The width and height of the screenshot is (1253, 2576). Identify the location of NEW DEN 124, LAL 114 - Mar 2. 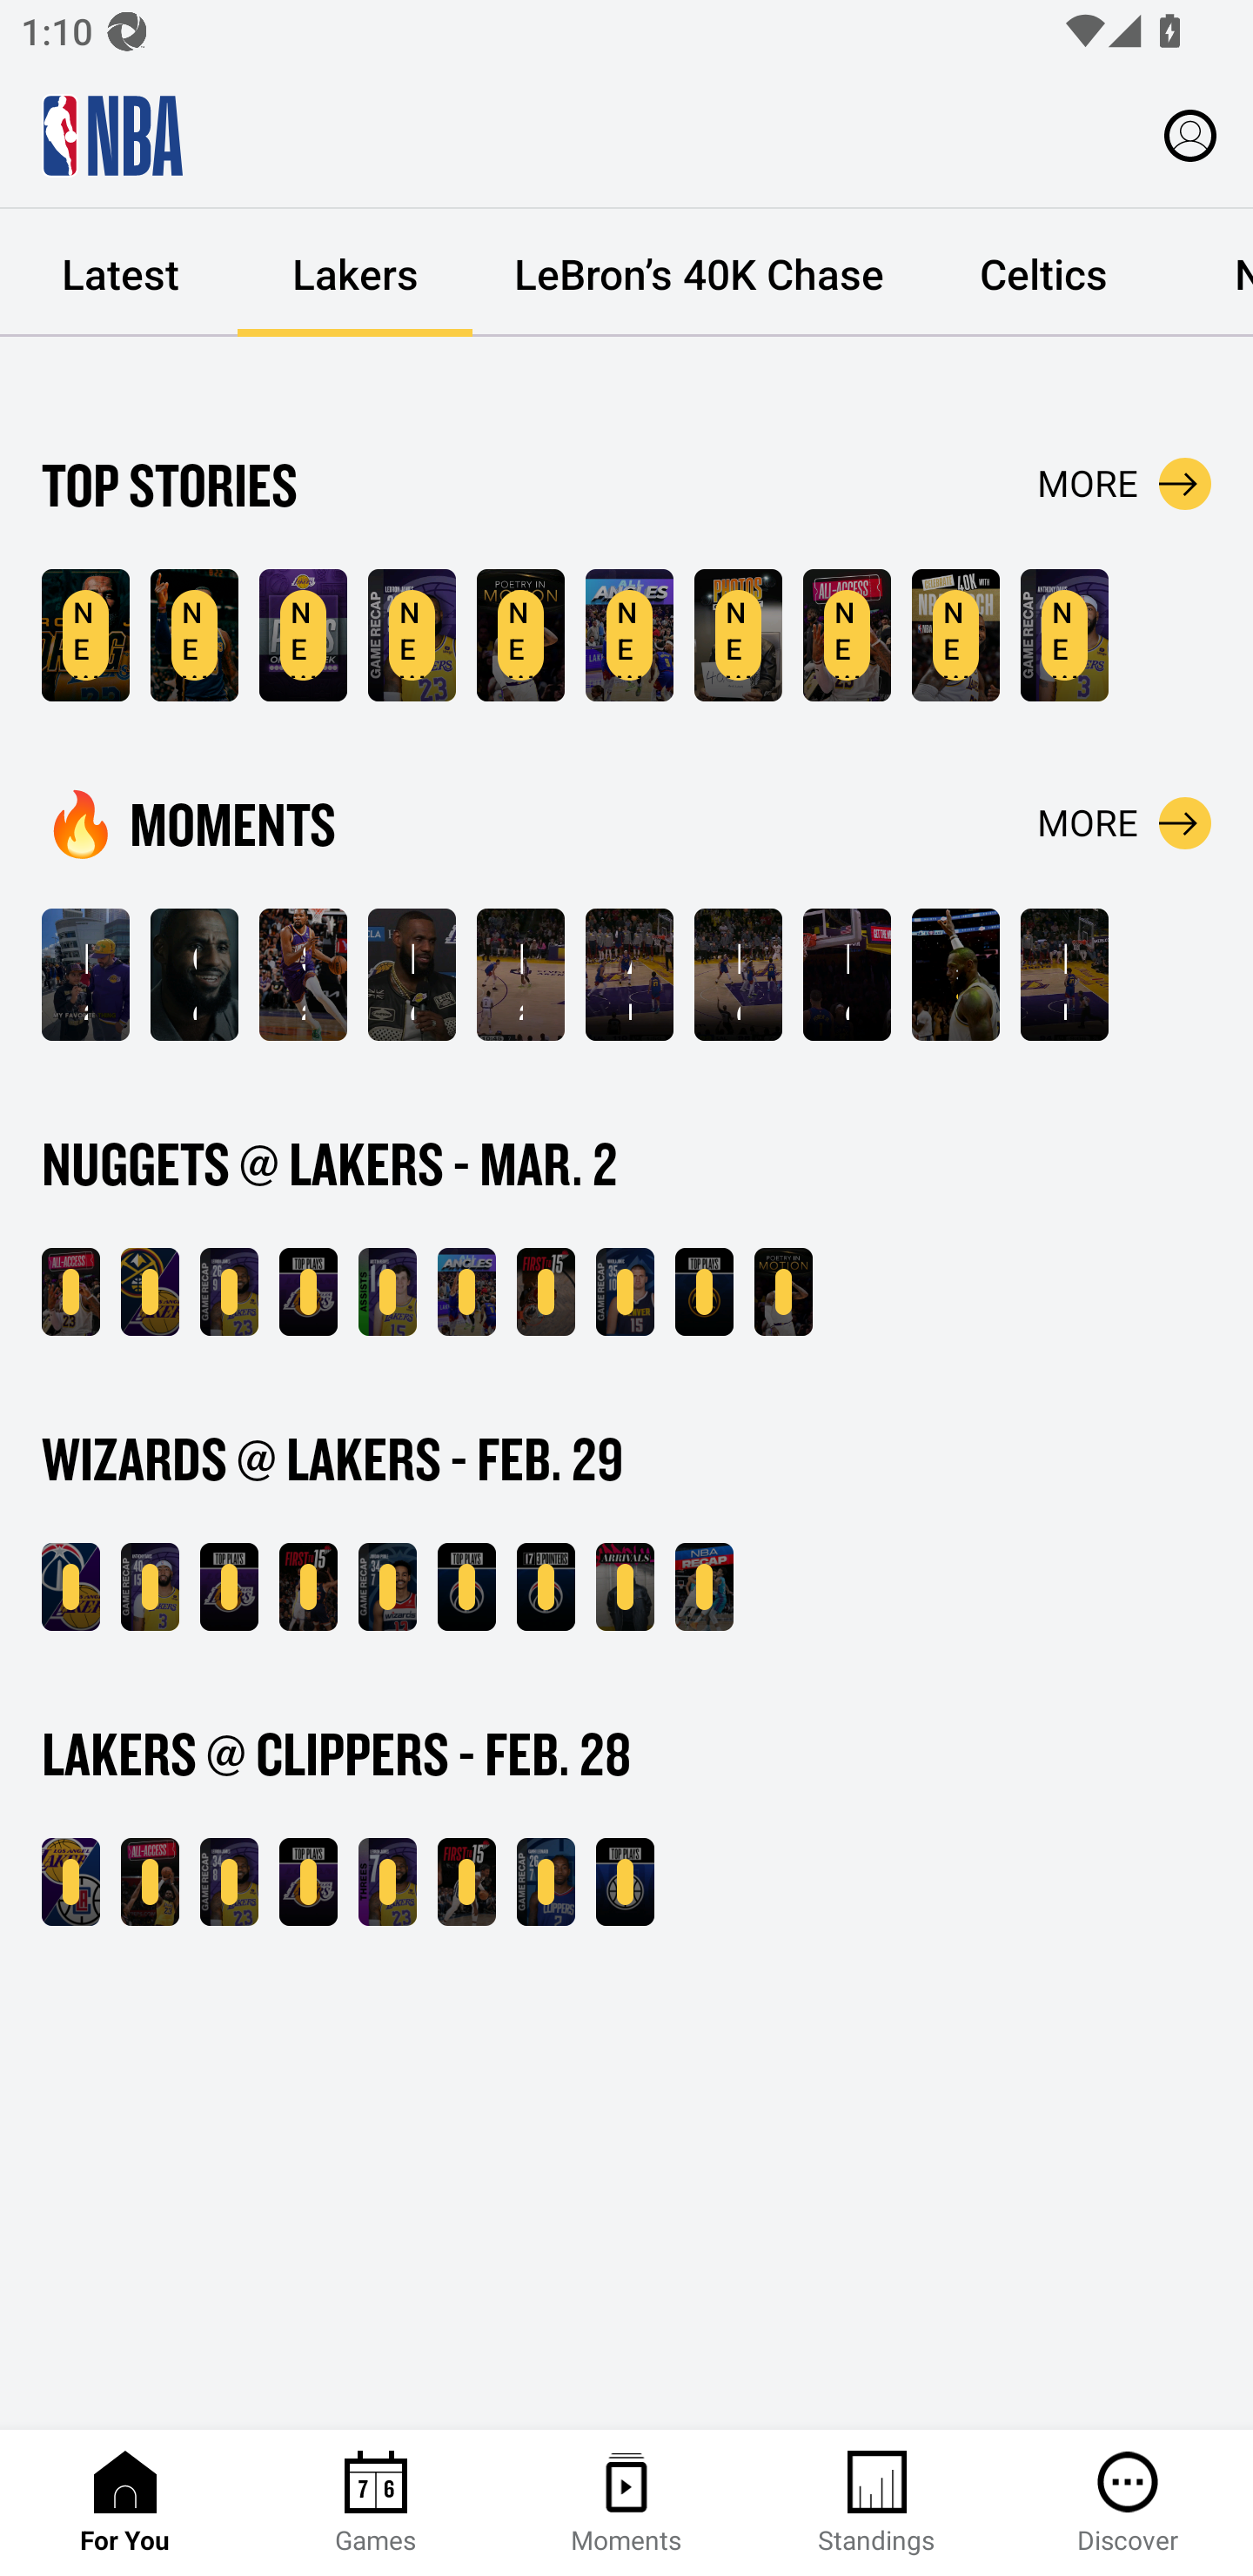
(150, 1291).